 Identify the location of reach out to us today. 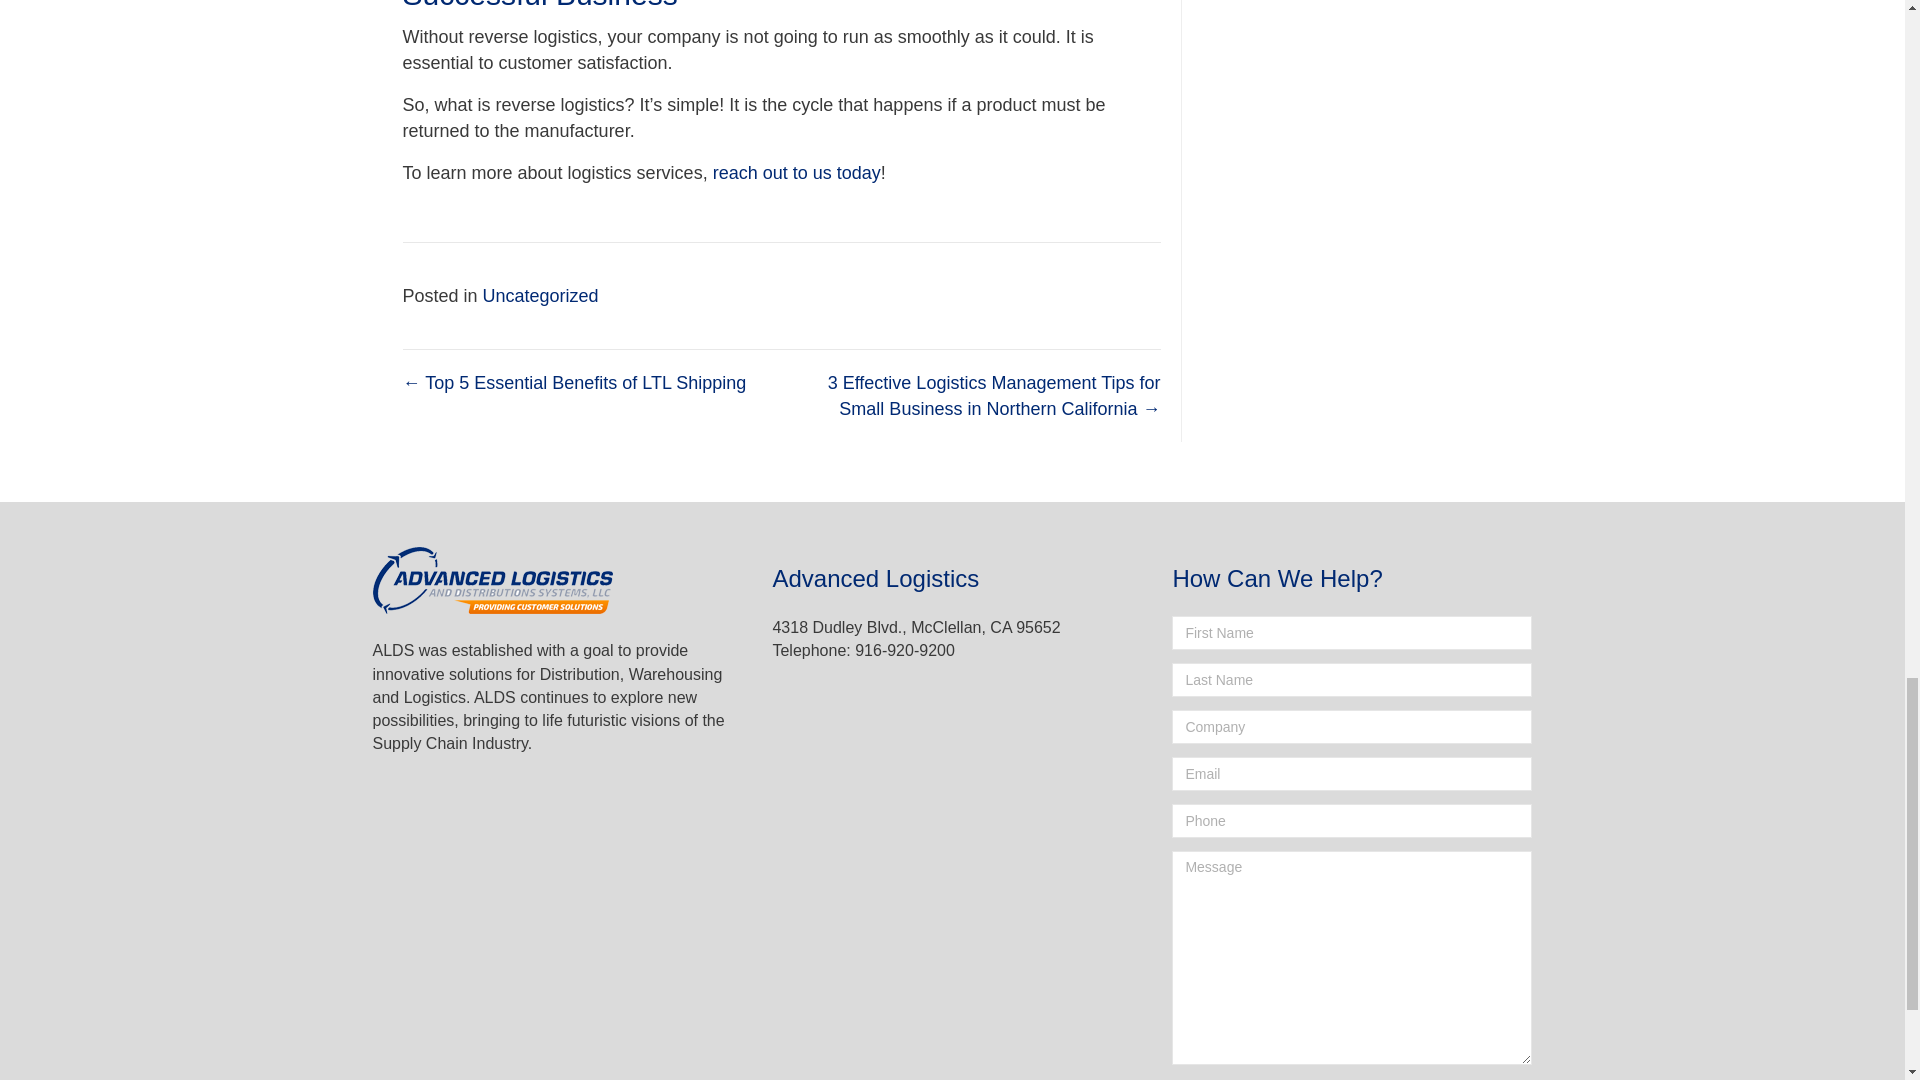
(796, 172).